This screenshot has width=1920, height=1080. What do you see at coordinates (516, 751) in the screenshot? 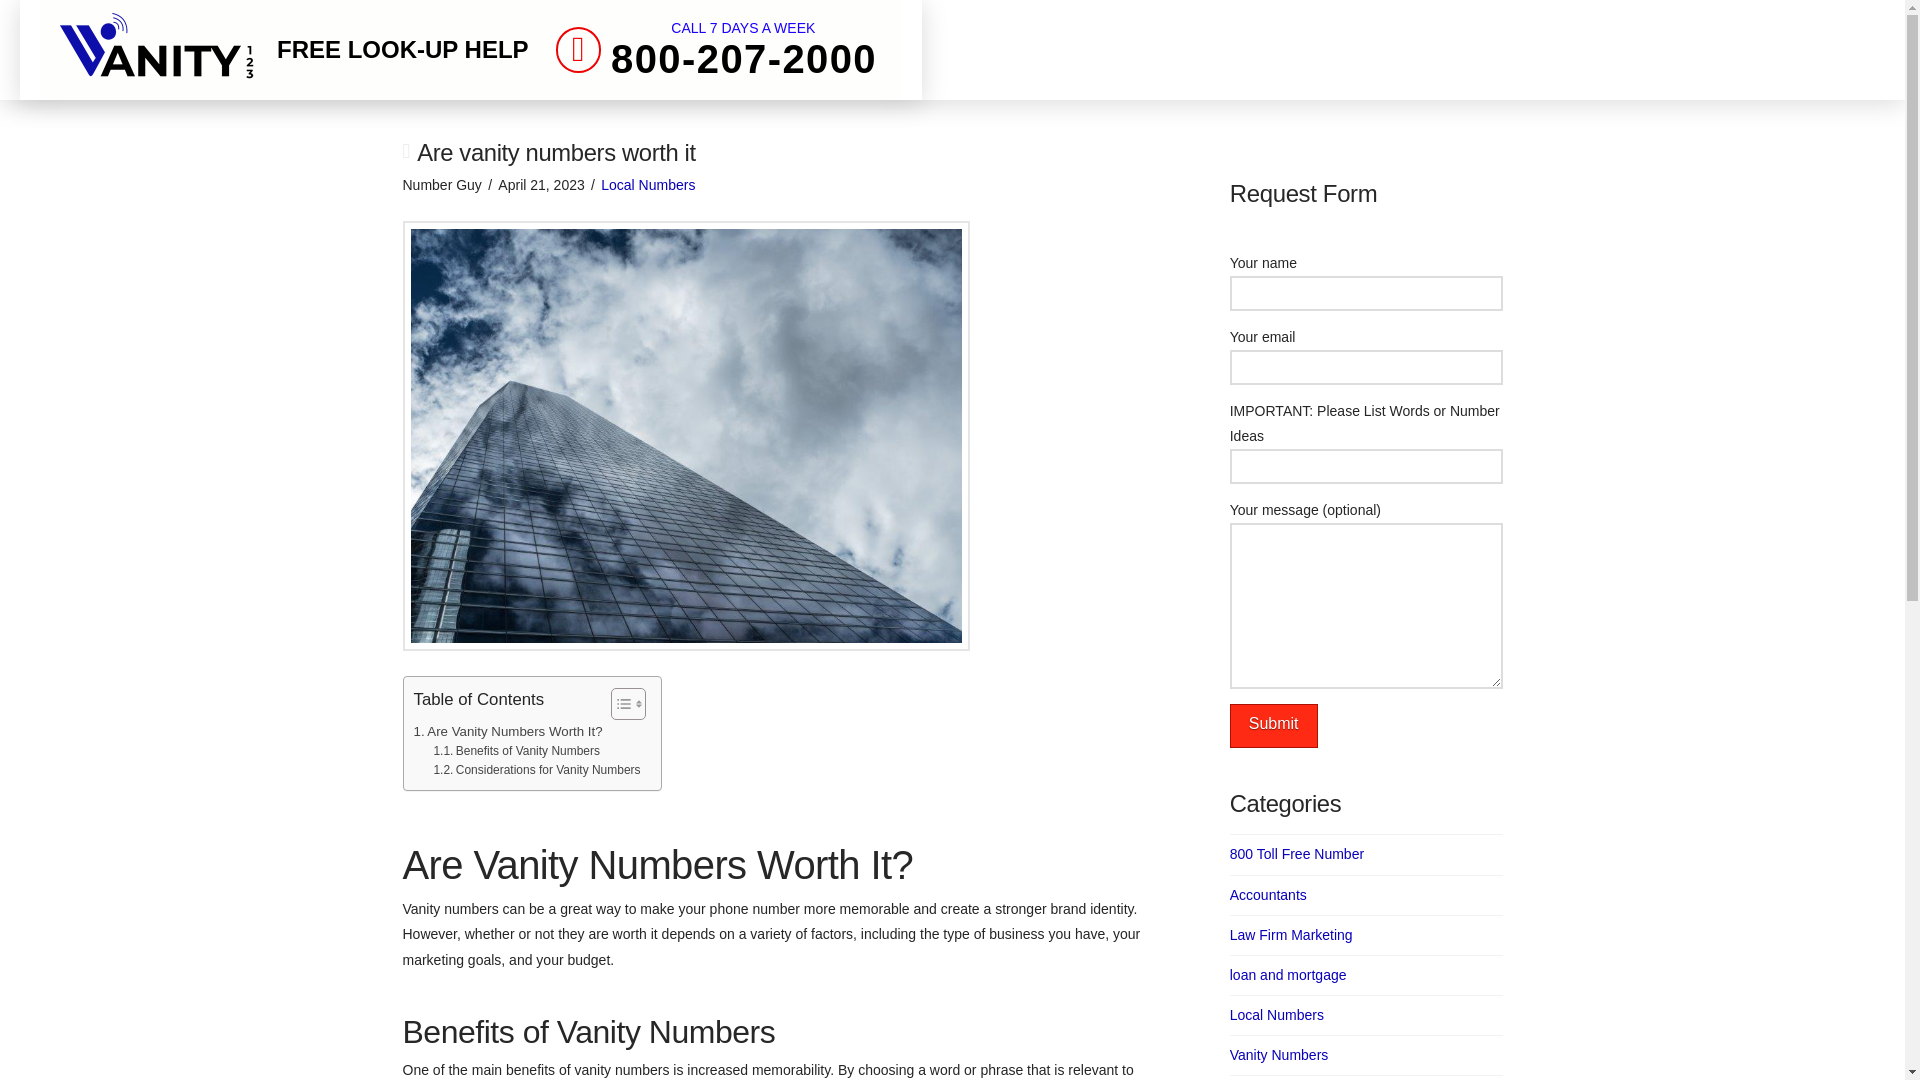
I see `Accountants` at bounding box center [516, 751].